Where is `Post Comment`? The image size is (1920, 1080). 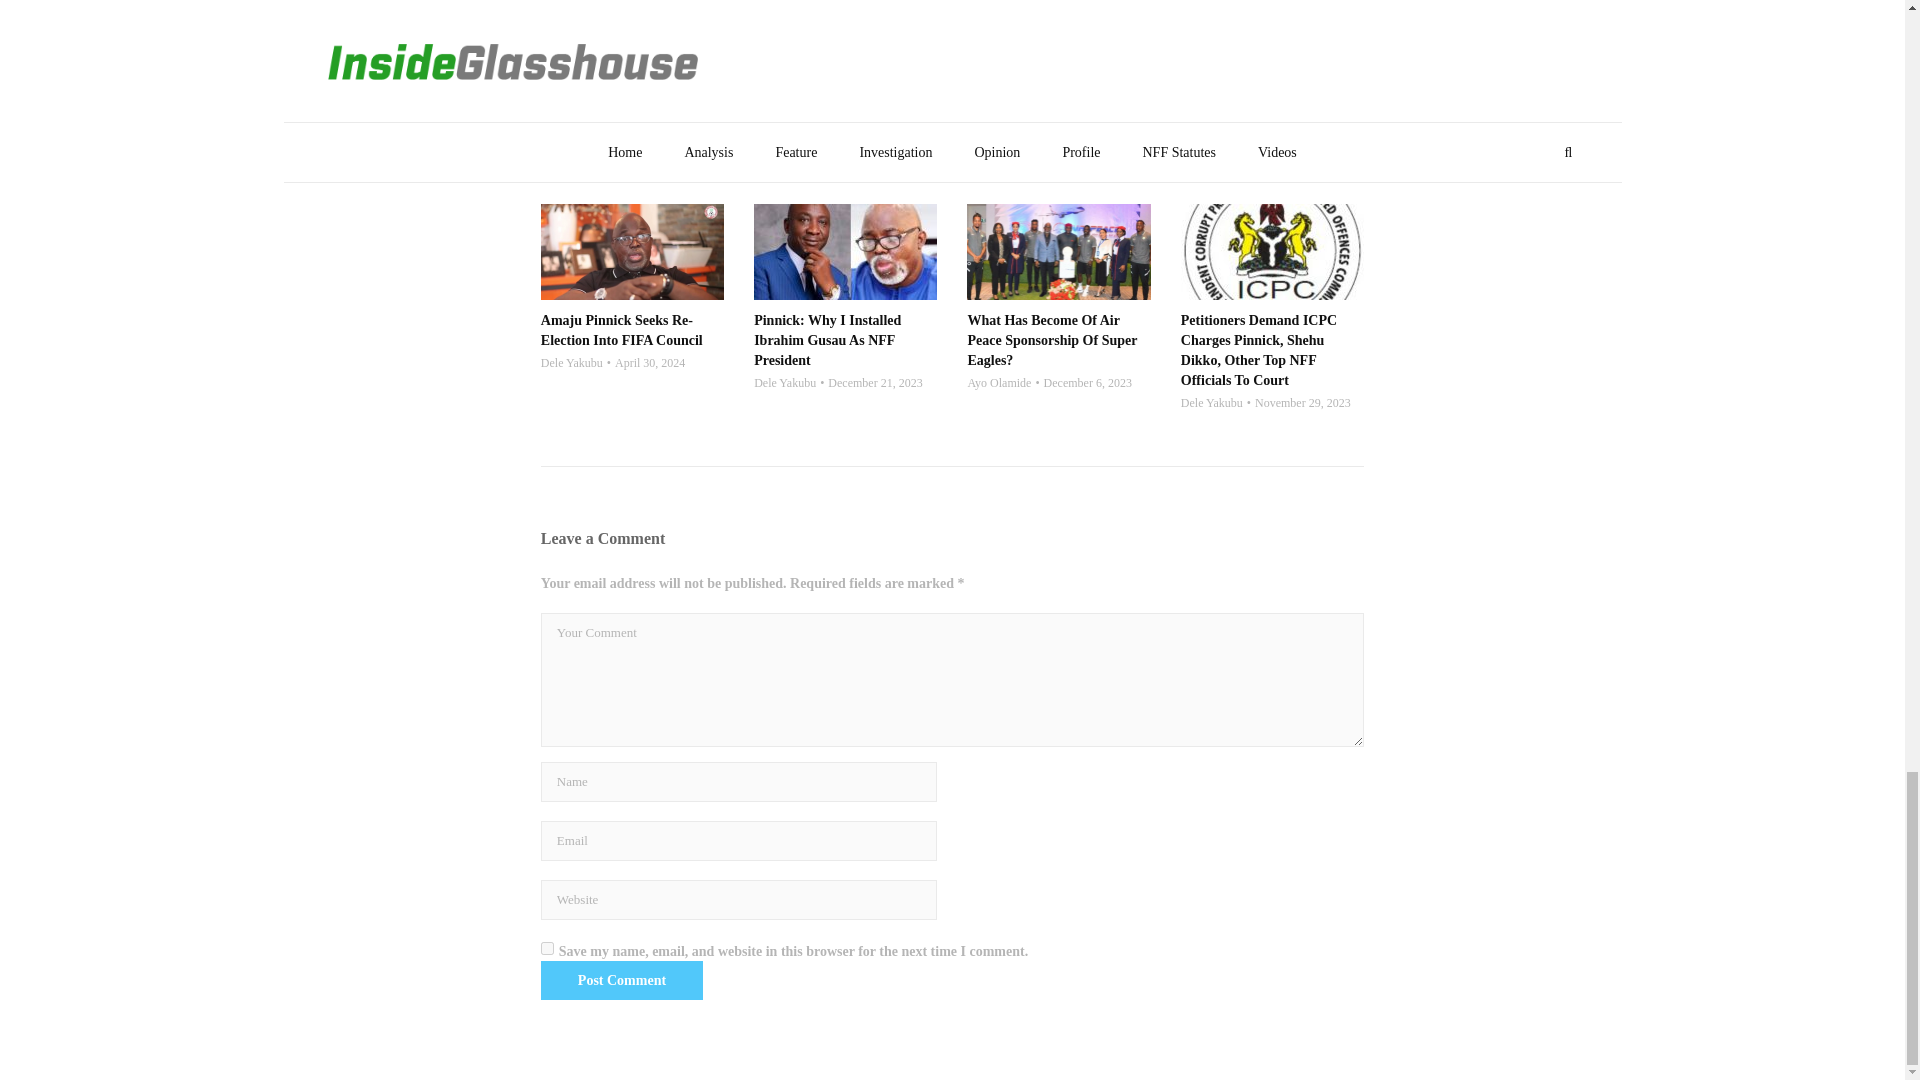 Post Comment is located at coordinates (622, 980).